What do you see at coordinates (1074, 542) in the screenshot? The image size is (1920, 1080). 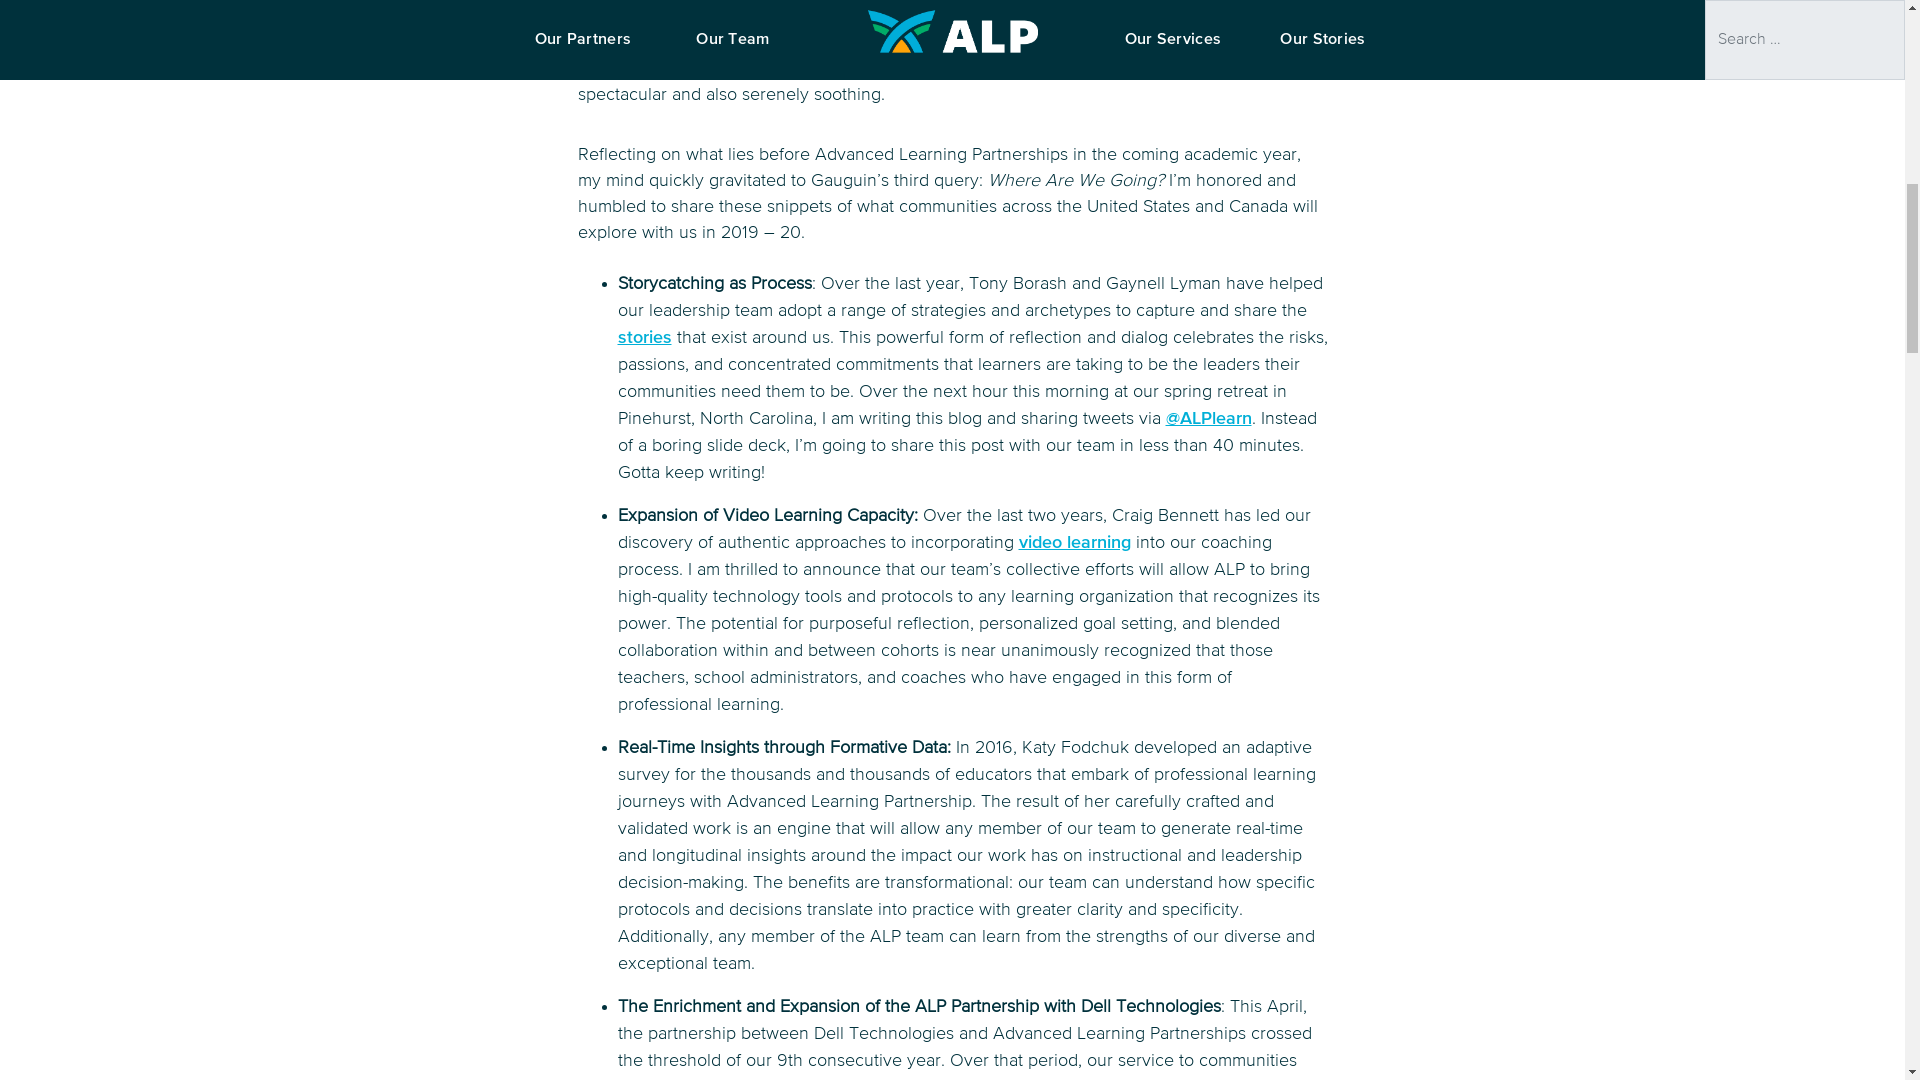 I see `video learning` at bounding box center [1074, 542].